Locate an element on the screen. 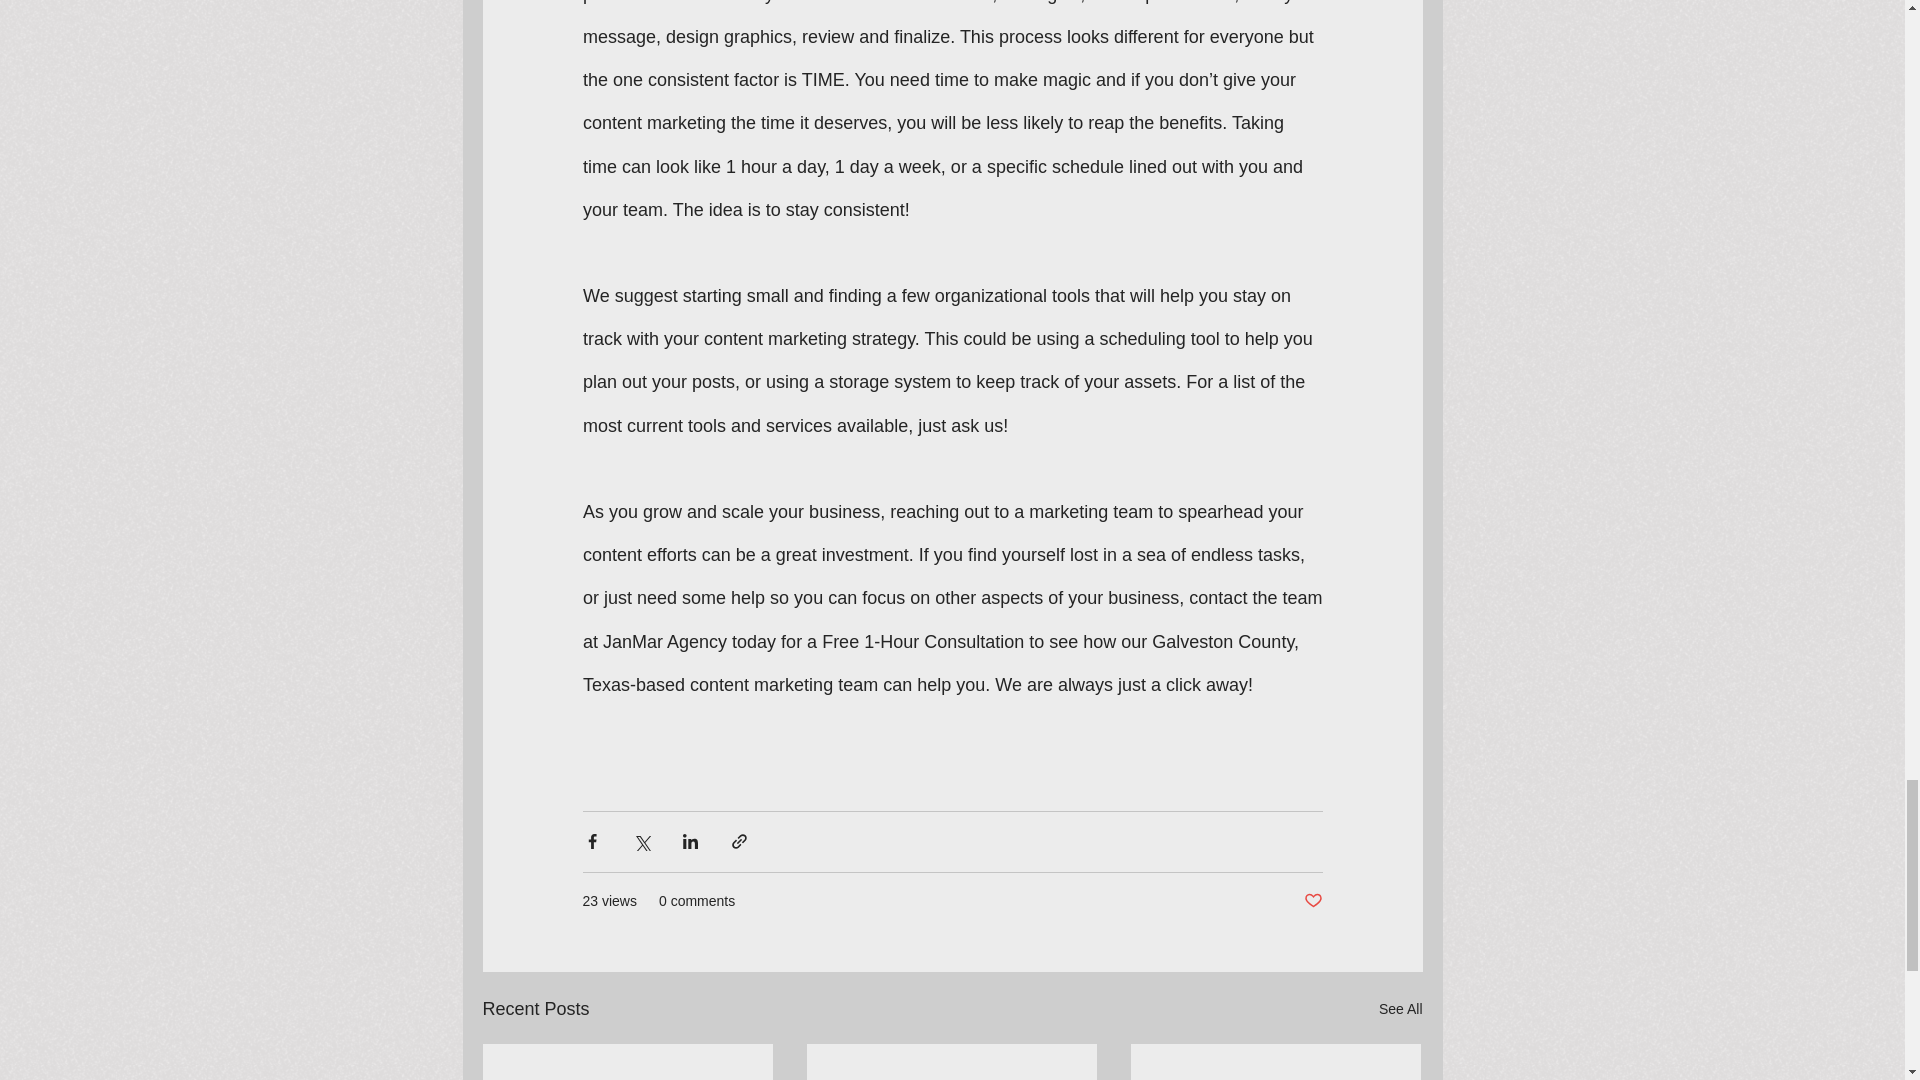 The height and width of the screenshot is (1080, 1920). Post not marked as liked is located at coordinates (1312, 901).